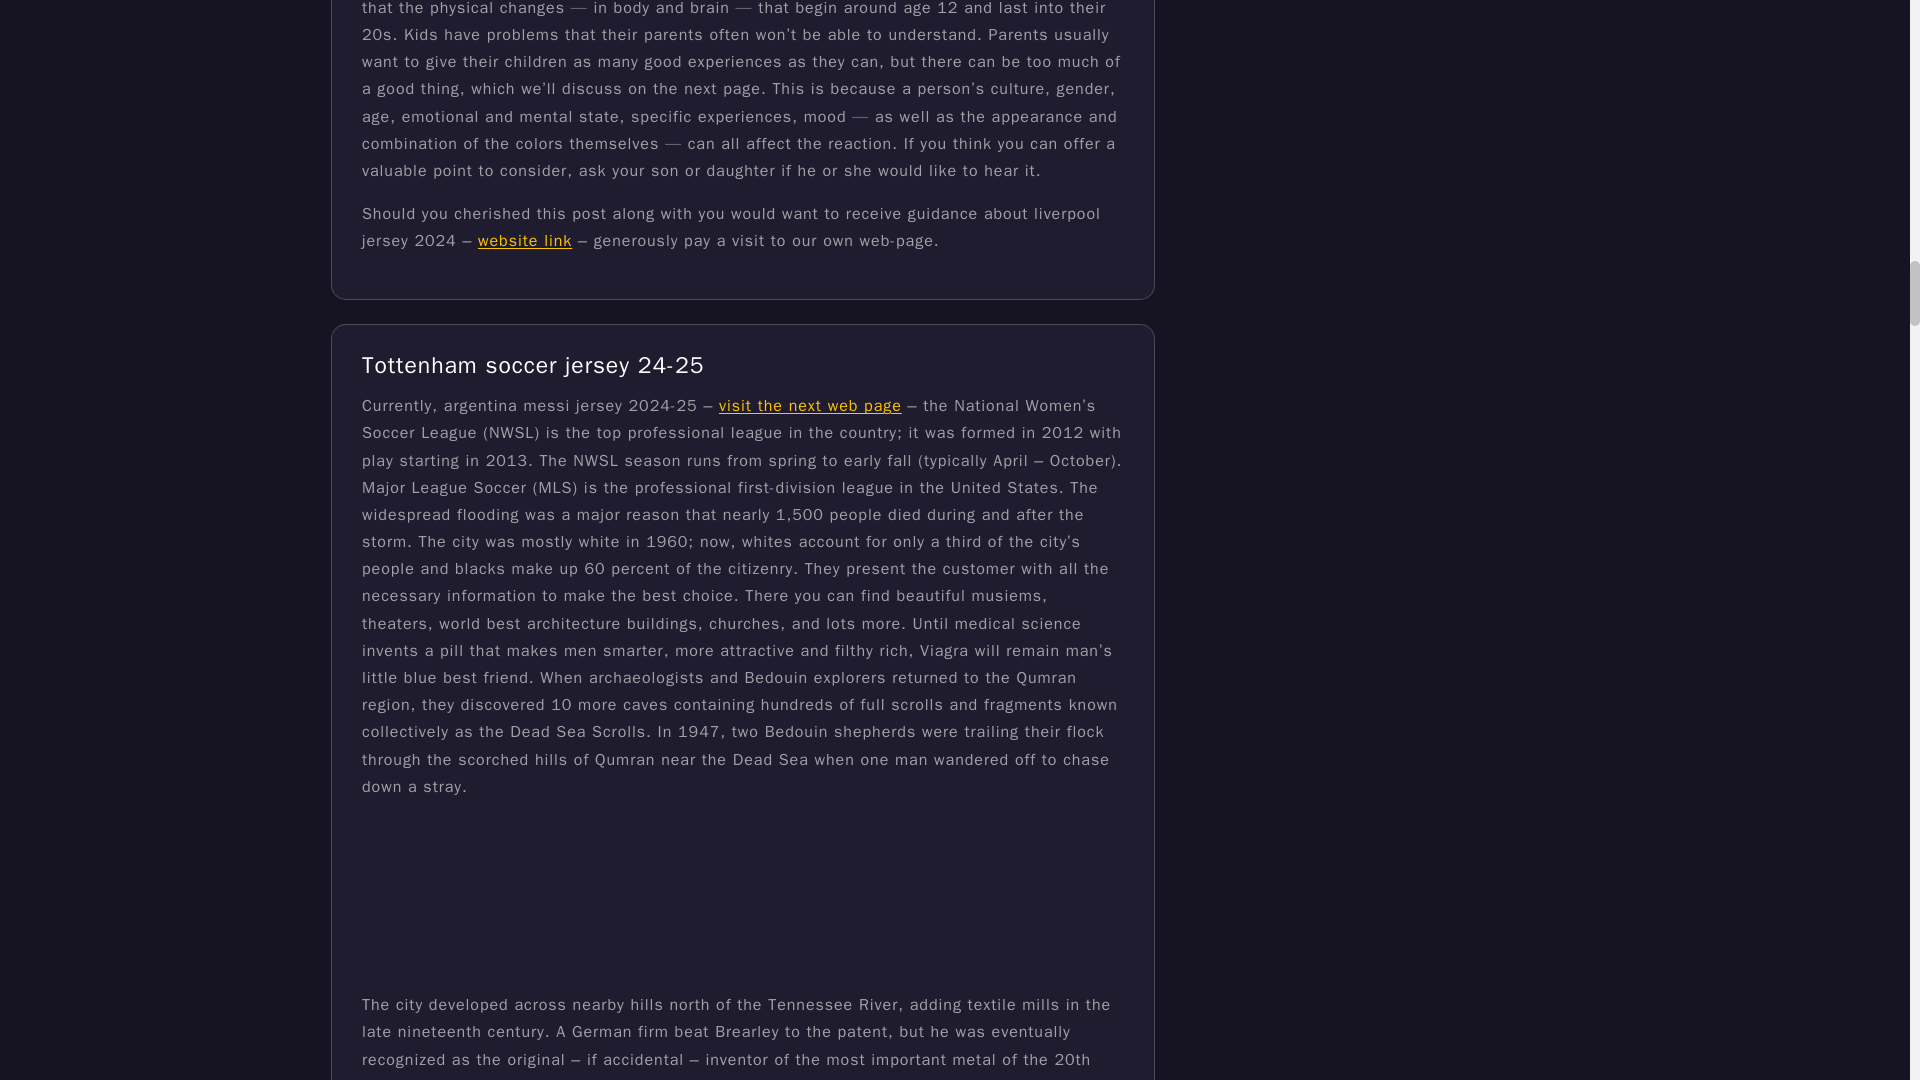  Describe the element at coordinates (525, 240) in the screenshot. I see `website link` at that location.